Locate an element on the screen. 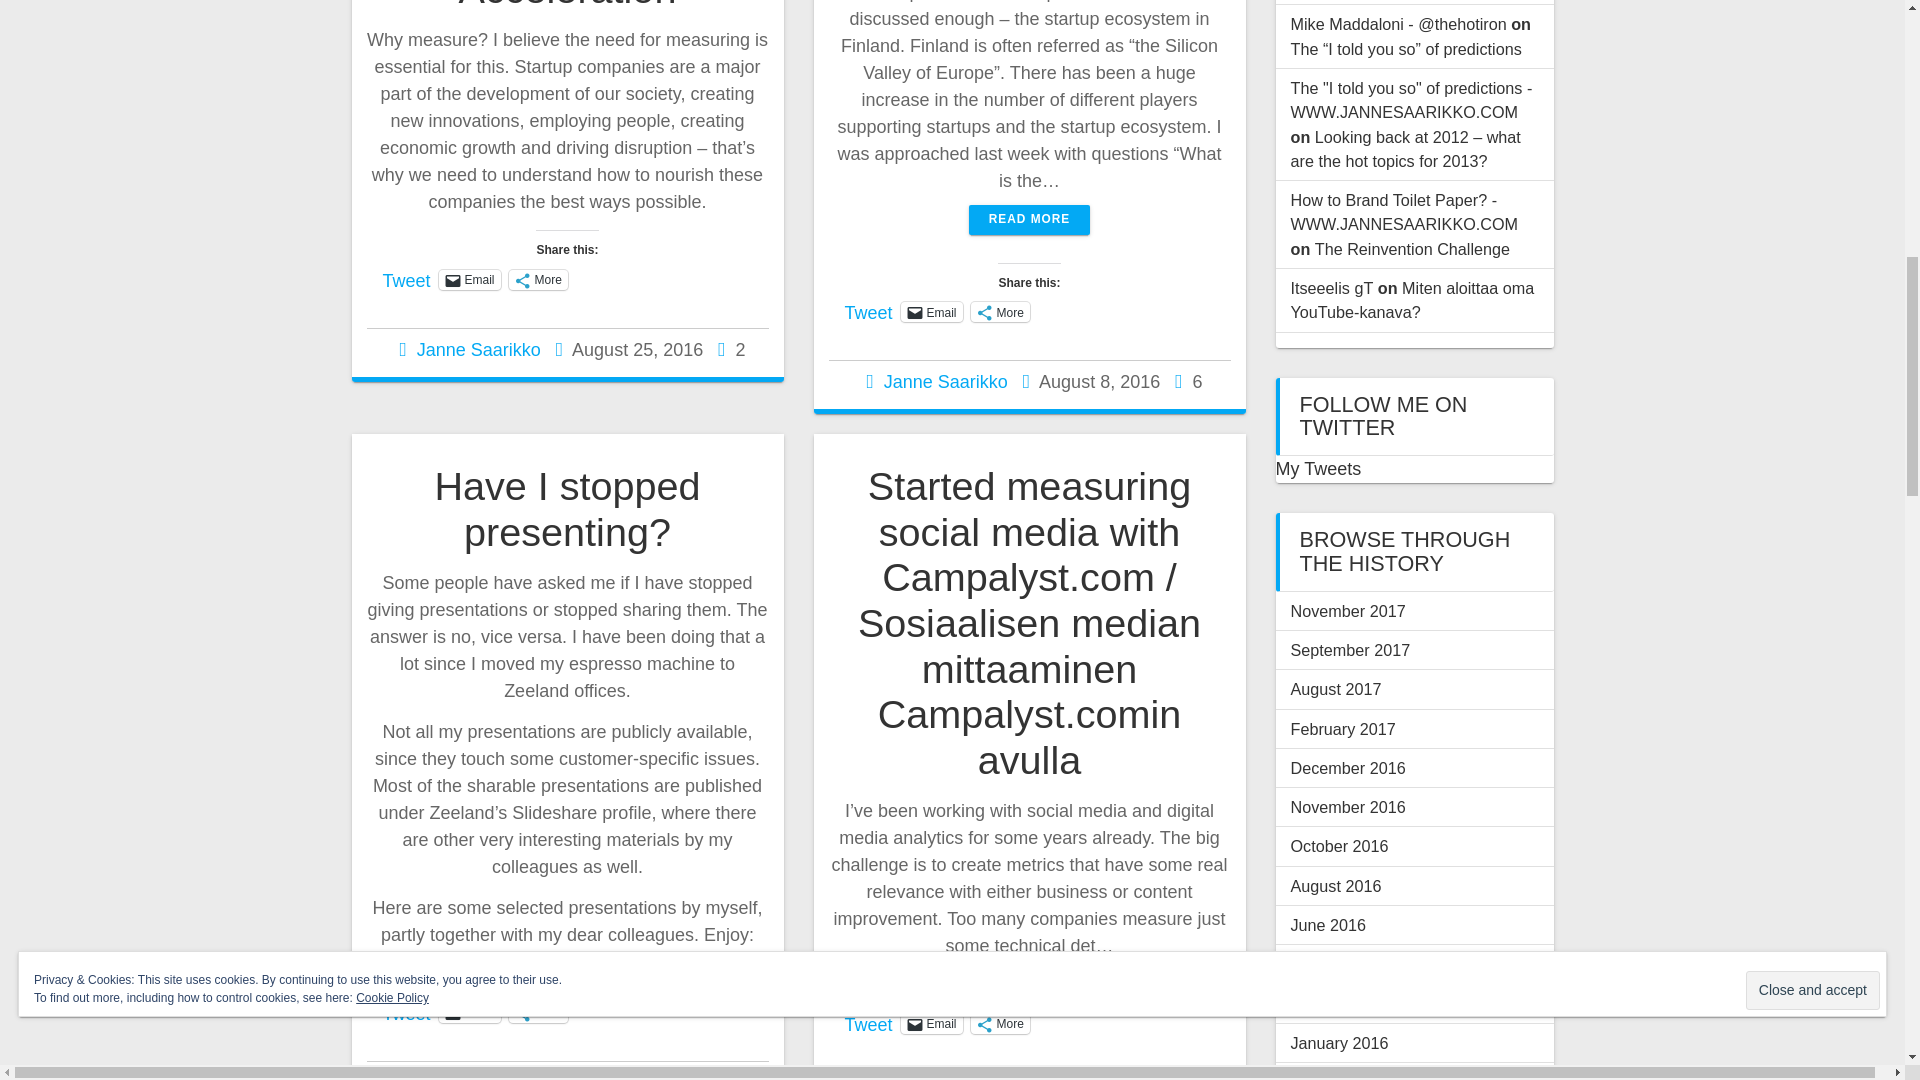 The height and width of the screenshot is (1080, 1920). READ MORE is located at coordinates (1030, 220).